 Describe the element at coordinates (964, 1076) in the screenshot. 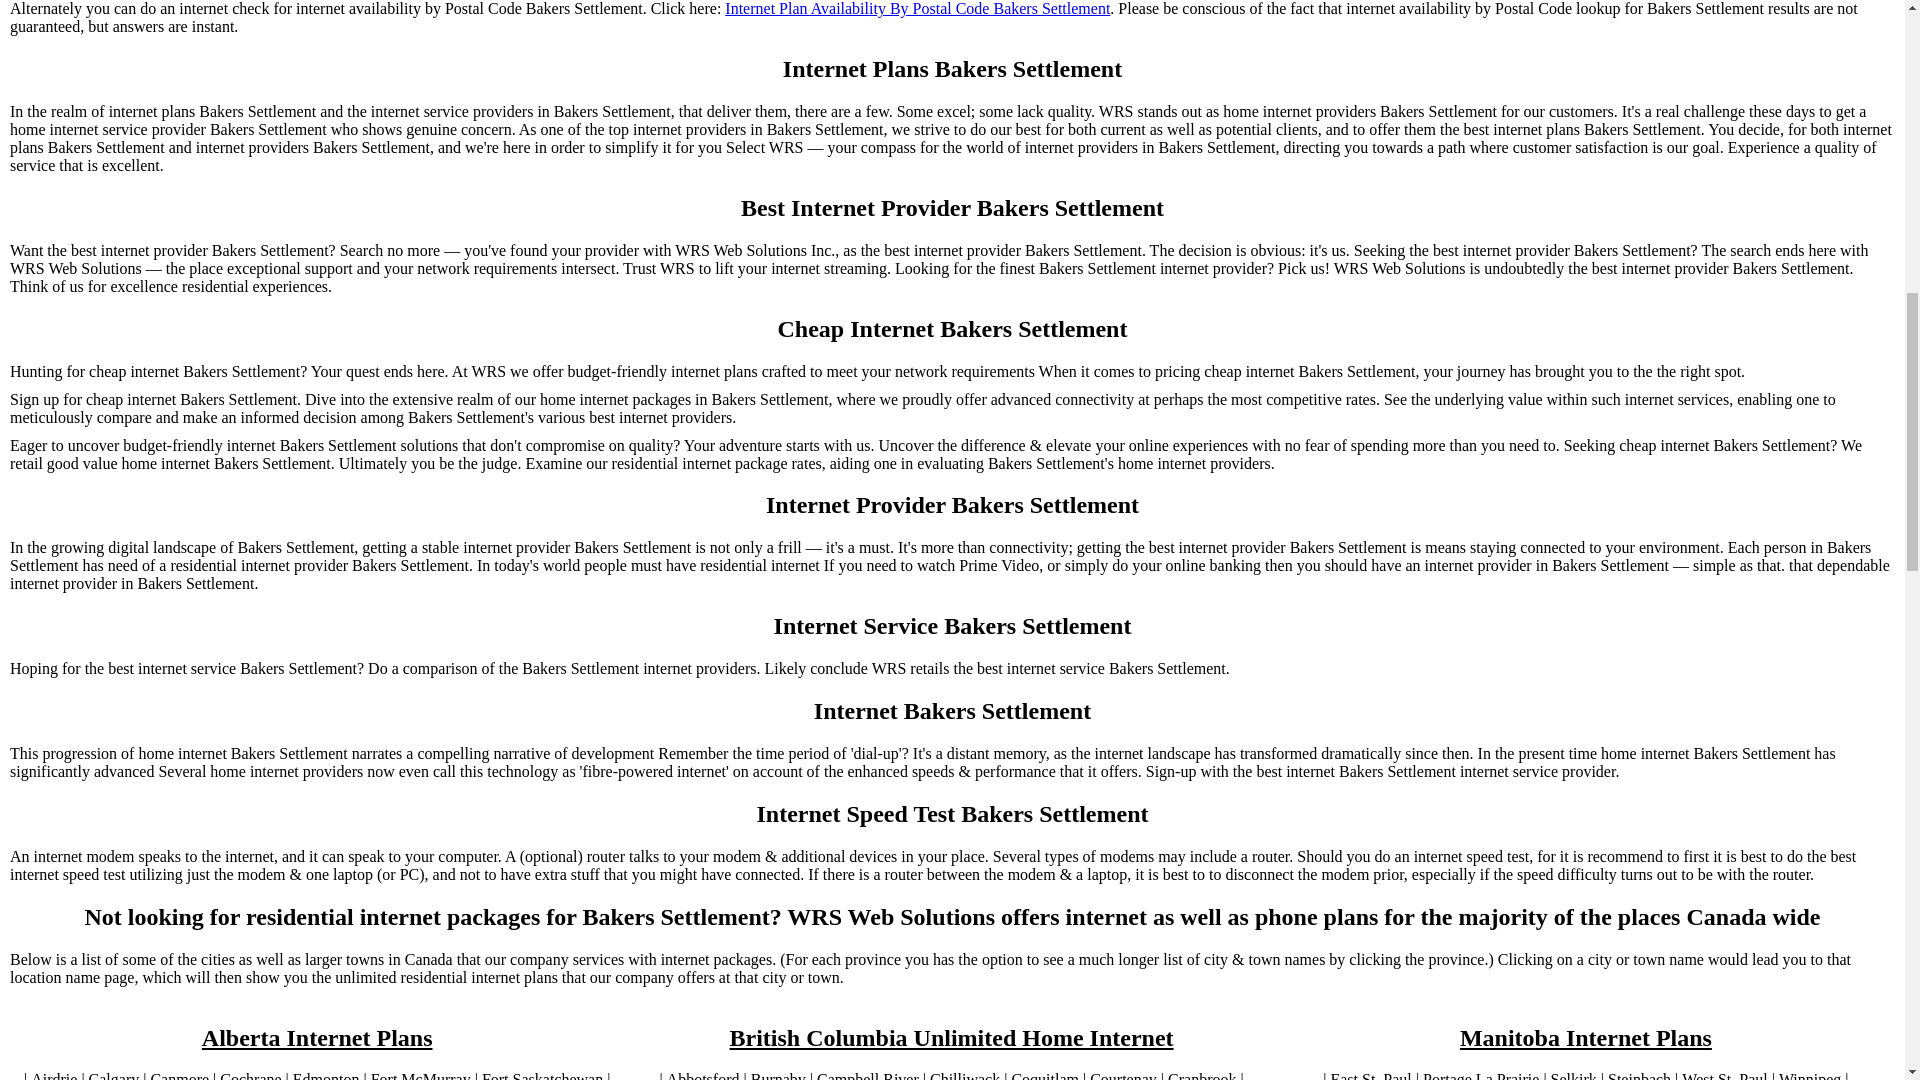

I see `Chilliwack` at that location.